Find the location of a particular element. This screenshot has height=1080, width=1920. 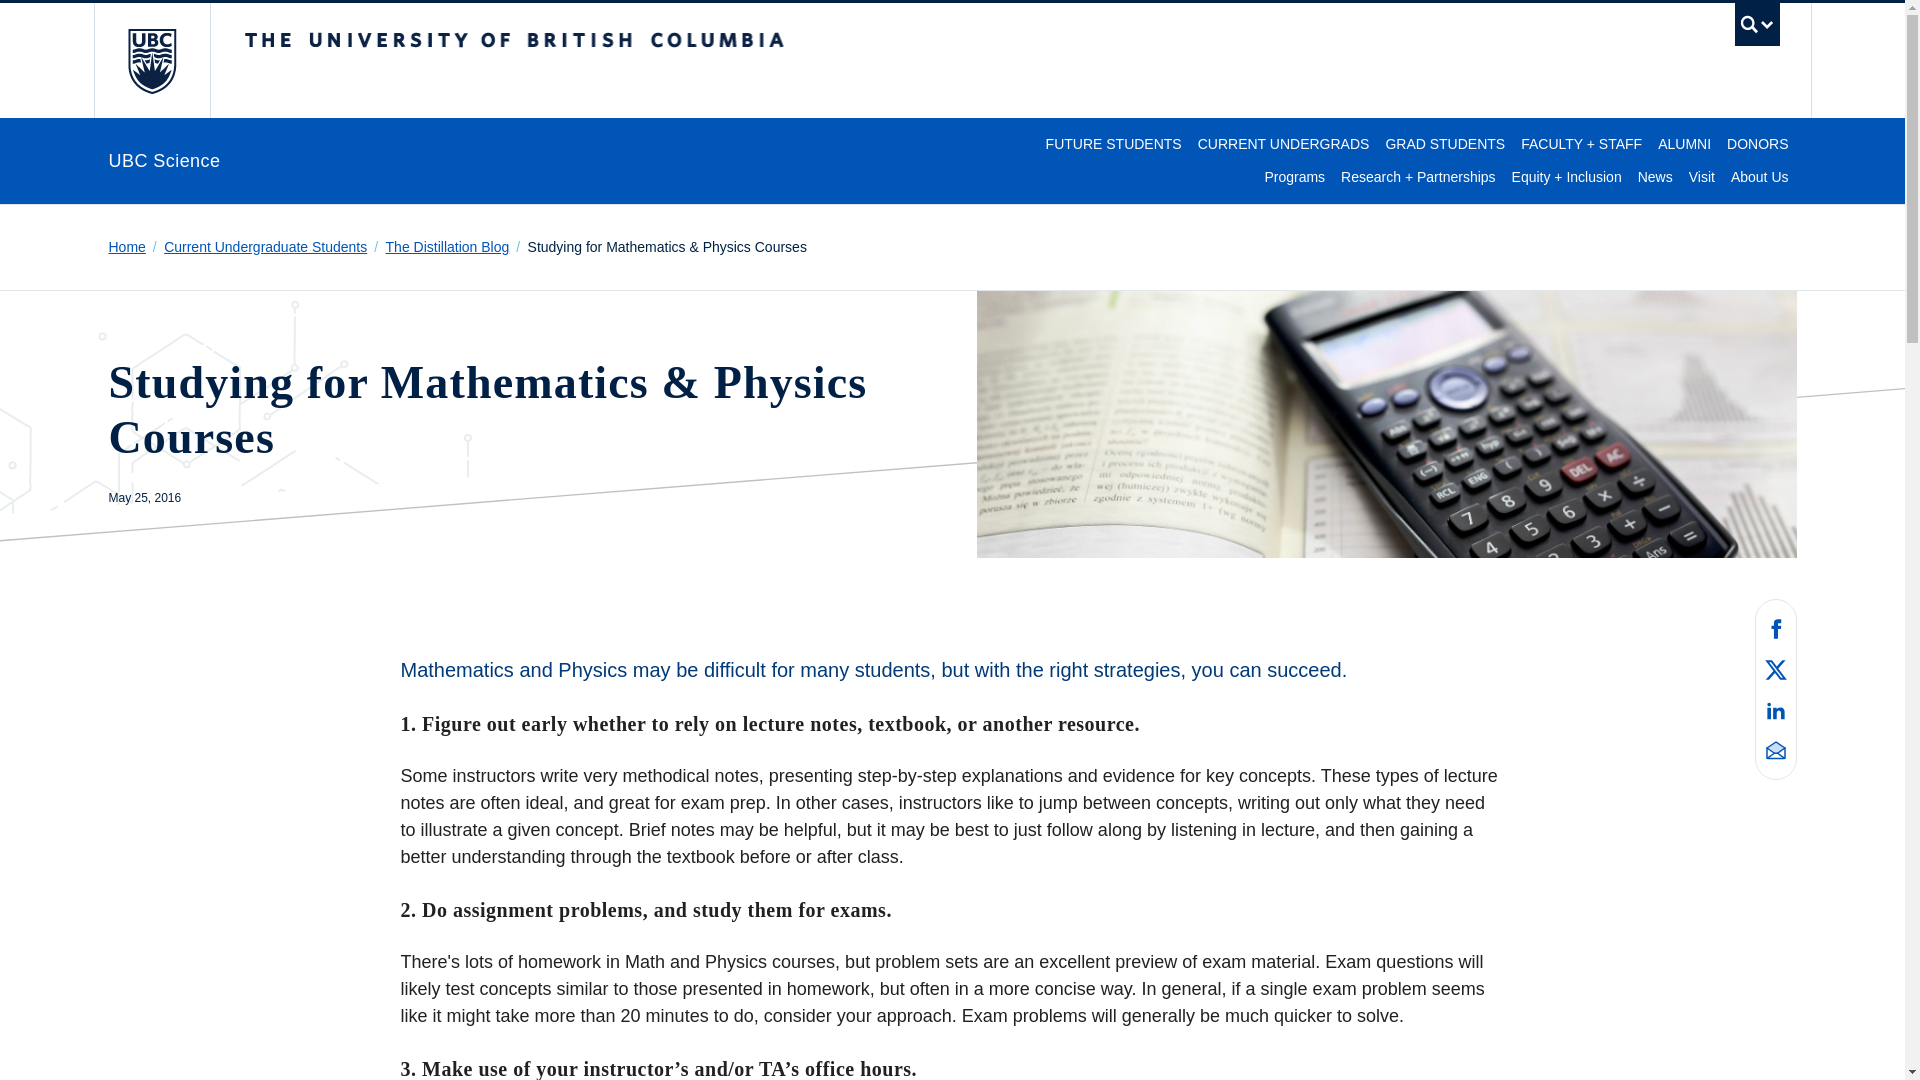

The Distillation Blog is located at coordinates (454, 246).